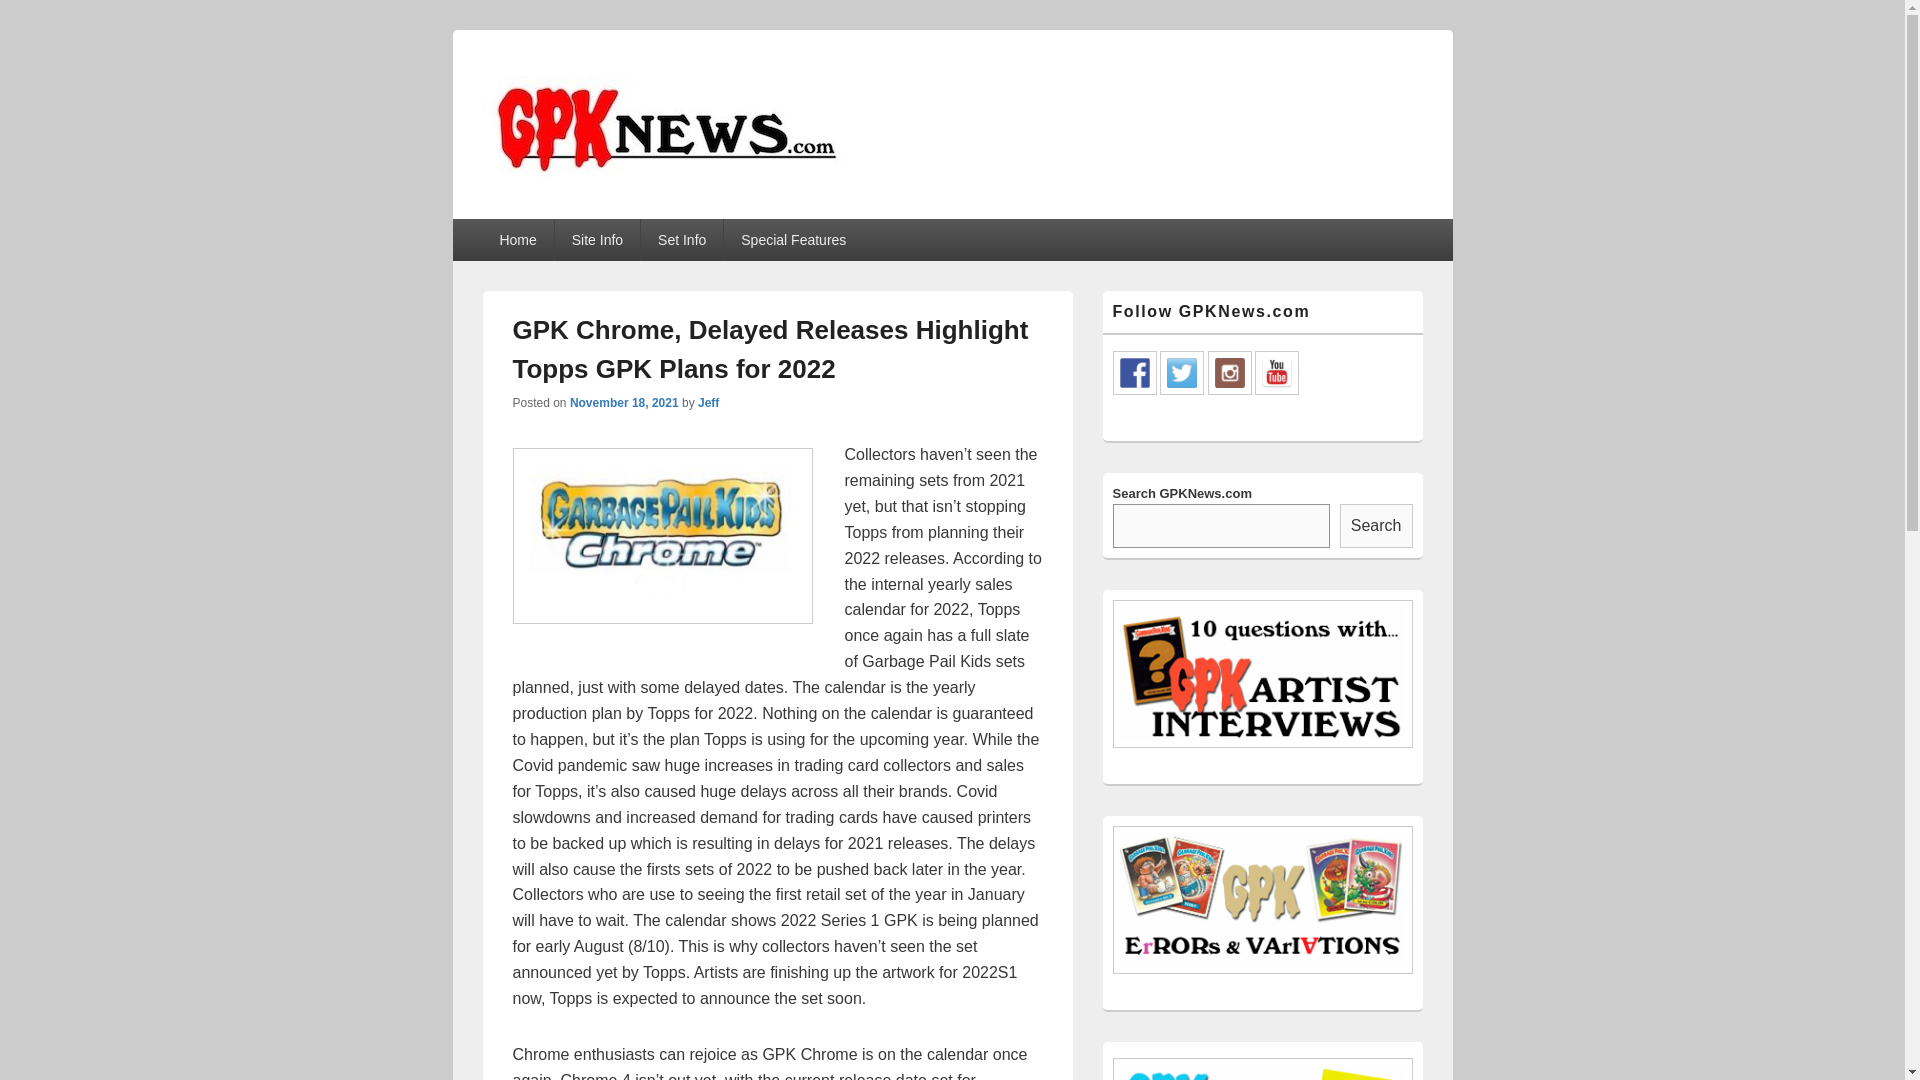 Image resolution: width=1920 pixels, height=1080 pixels. I want to click on Set Info, so click(682, 240).